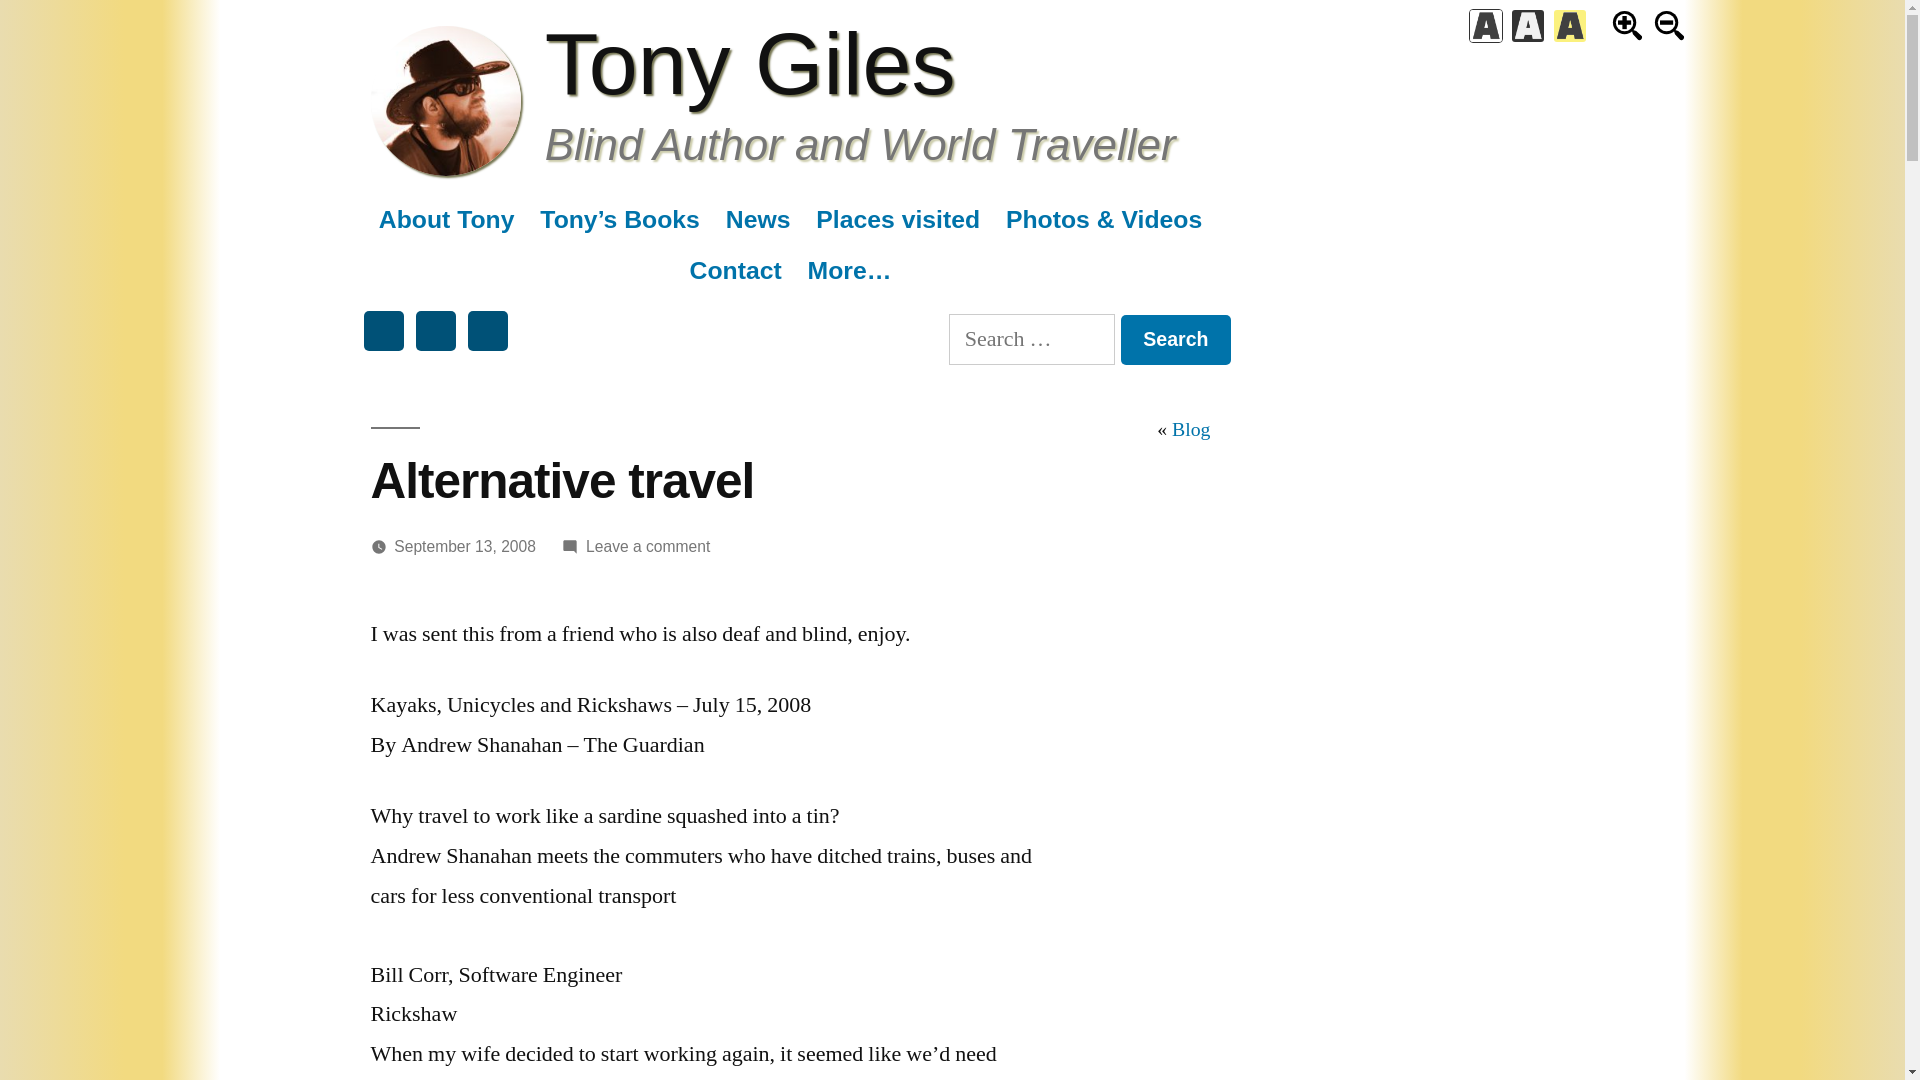  I want to click on Tony Giles, so click(750, 64).